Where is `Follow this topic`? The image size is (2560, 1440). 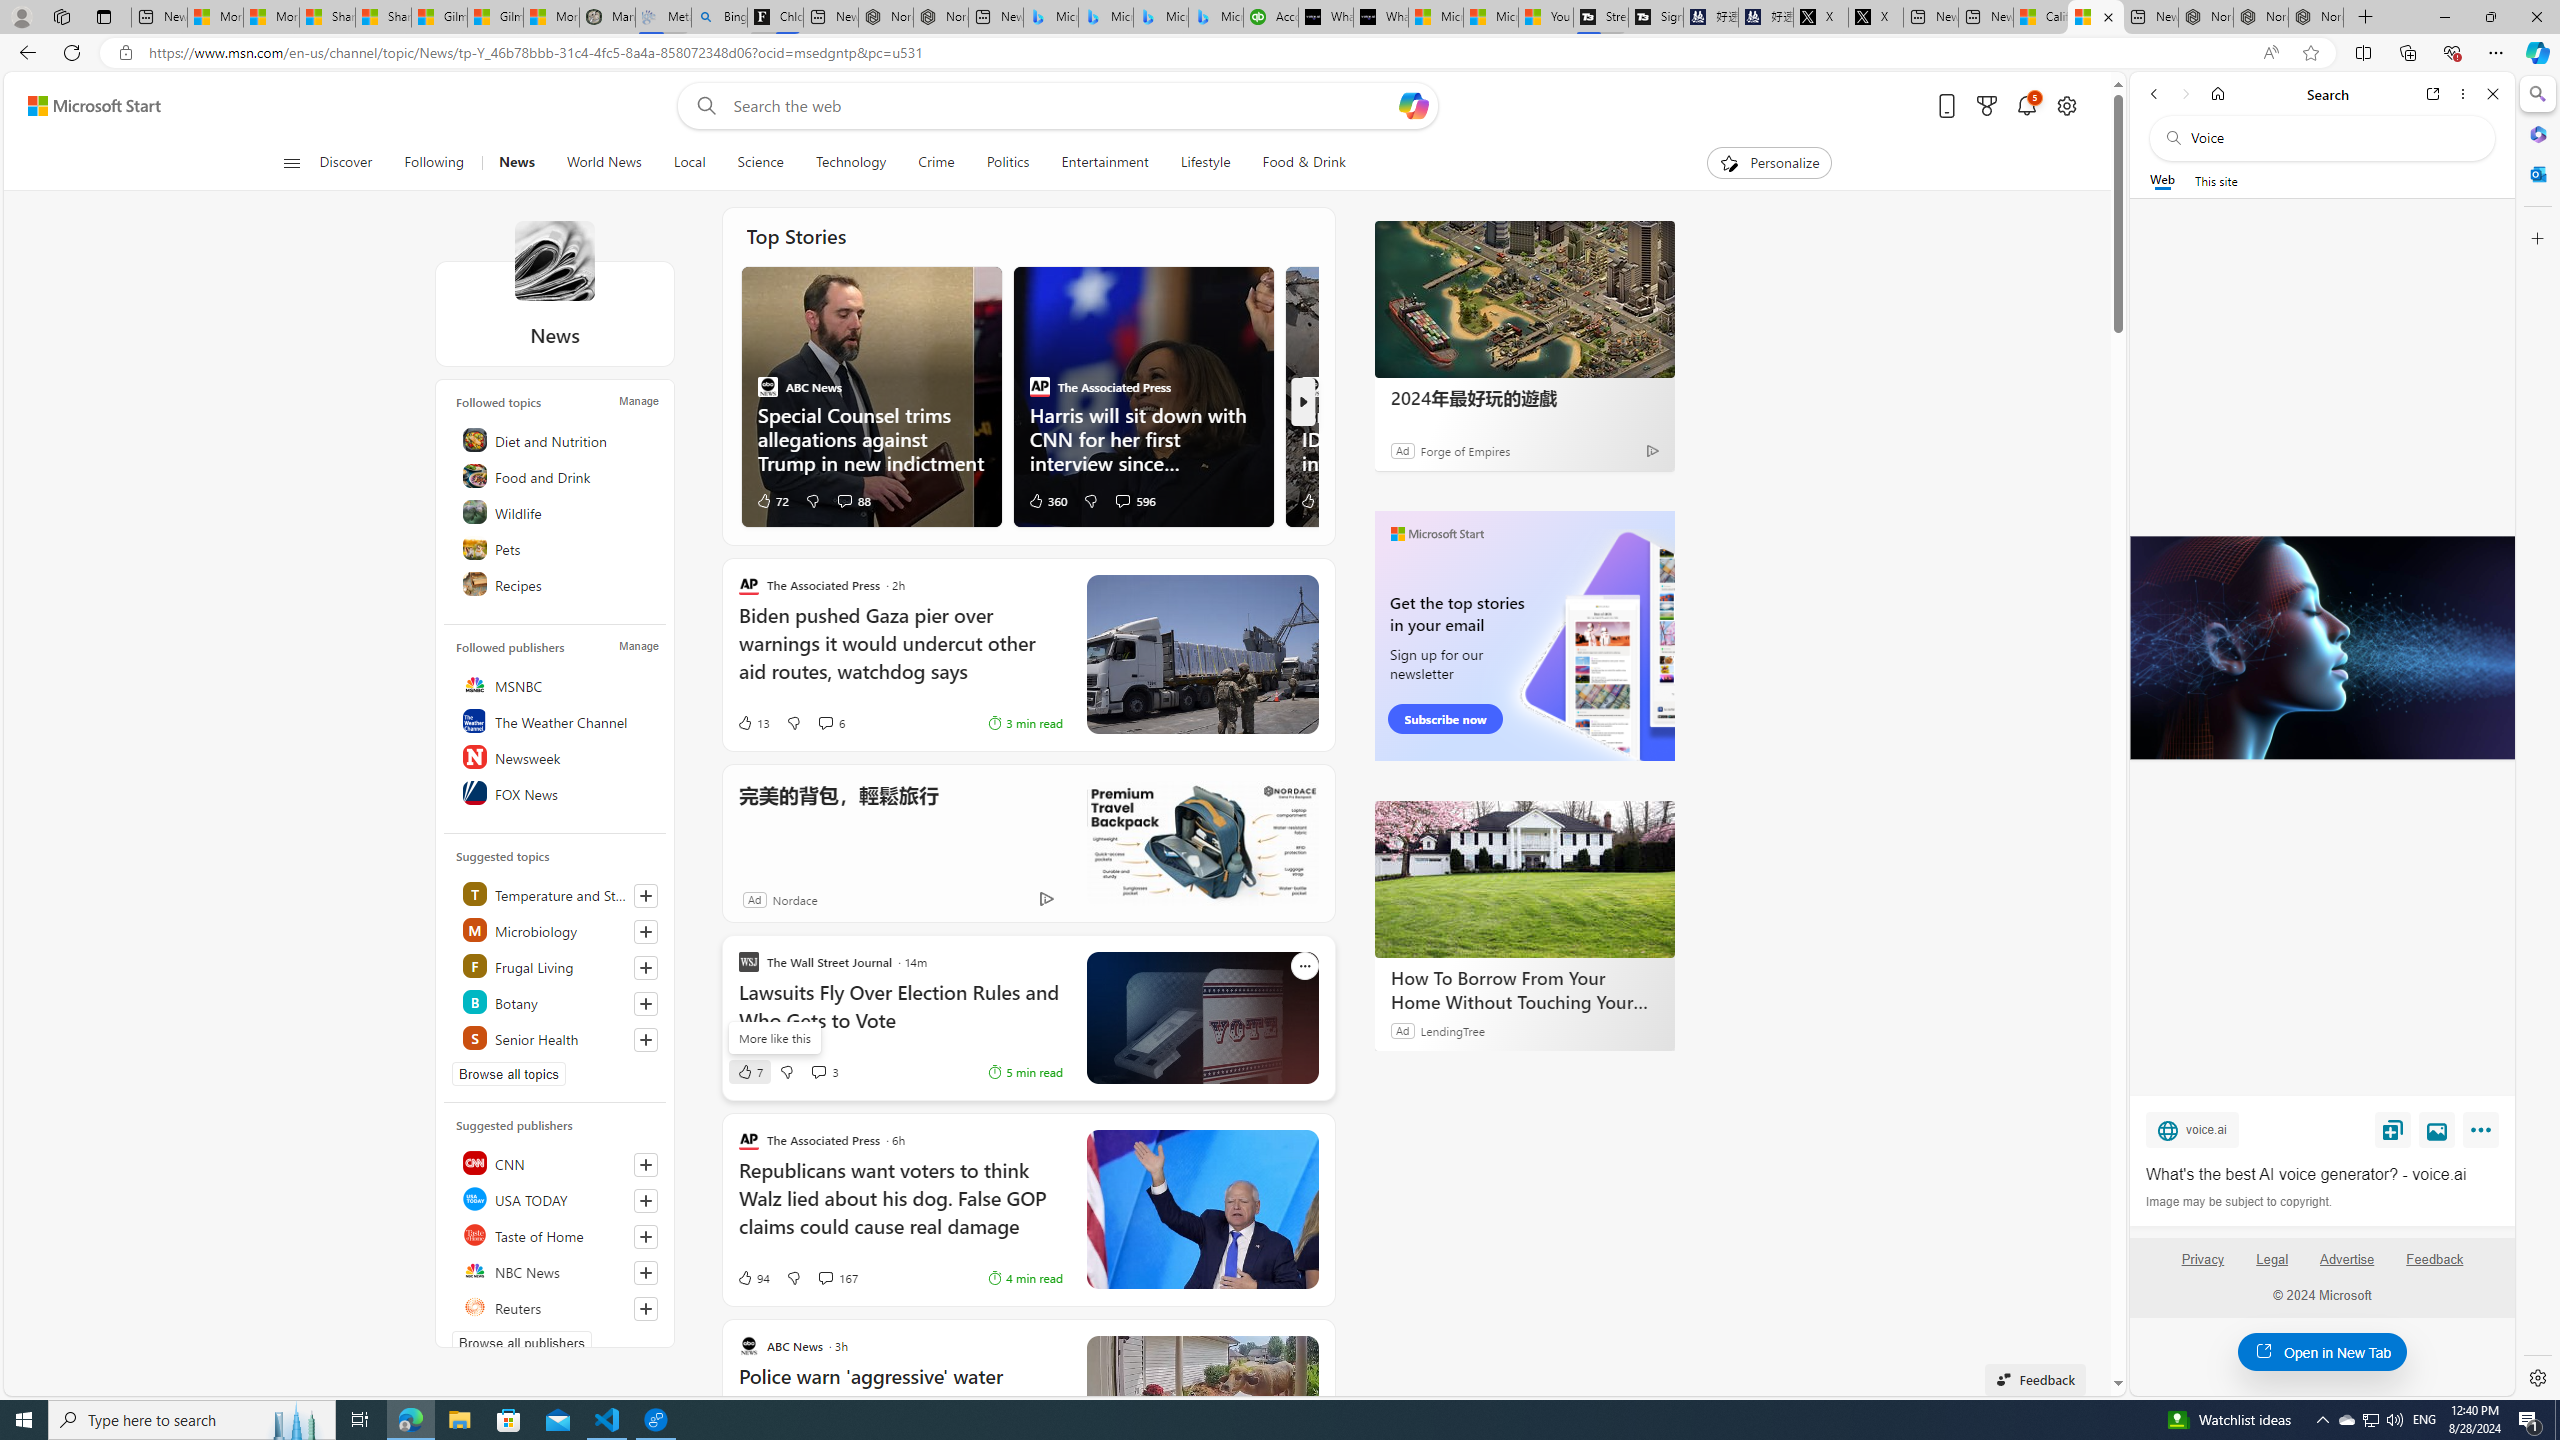
Follow this topic is located at coordinates (646, 1040).